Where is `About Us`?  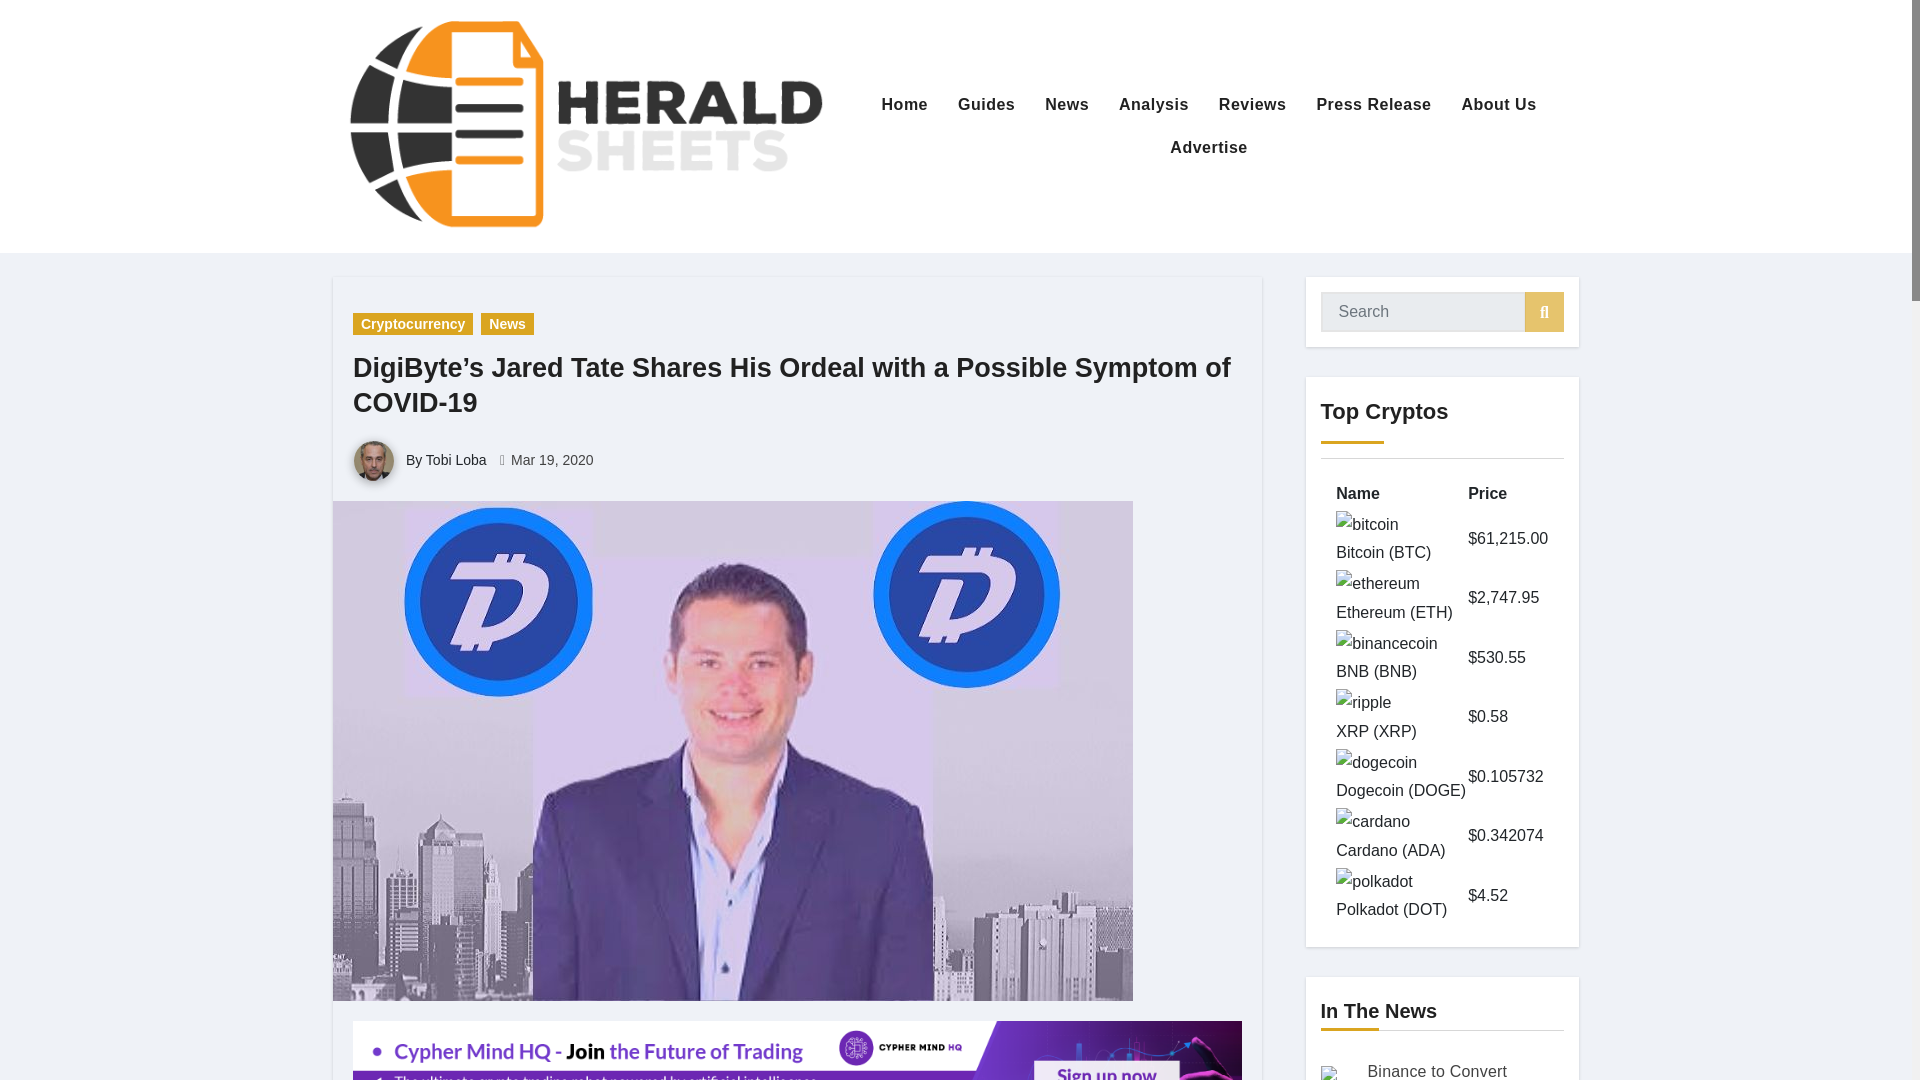 About Us is located at coordinates (1498, 105).